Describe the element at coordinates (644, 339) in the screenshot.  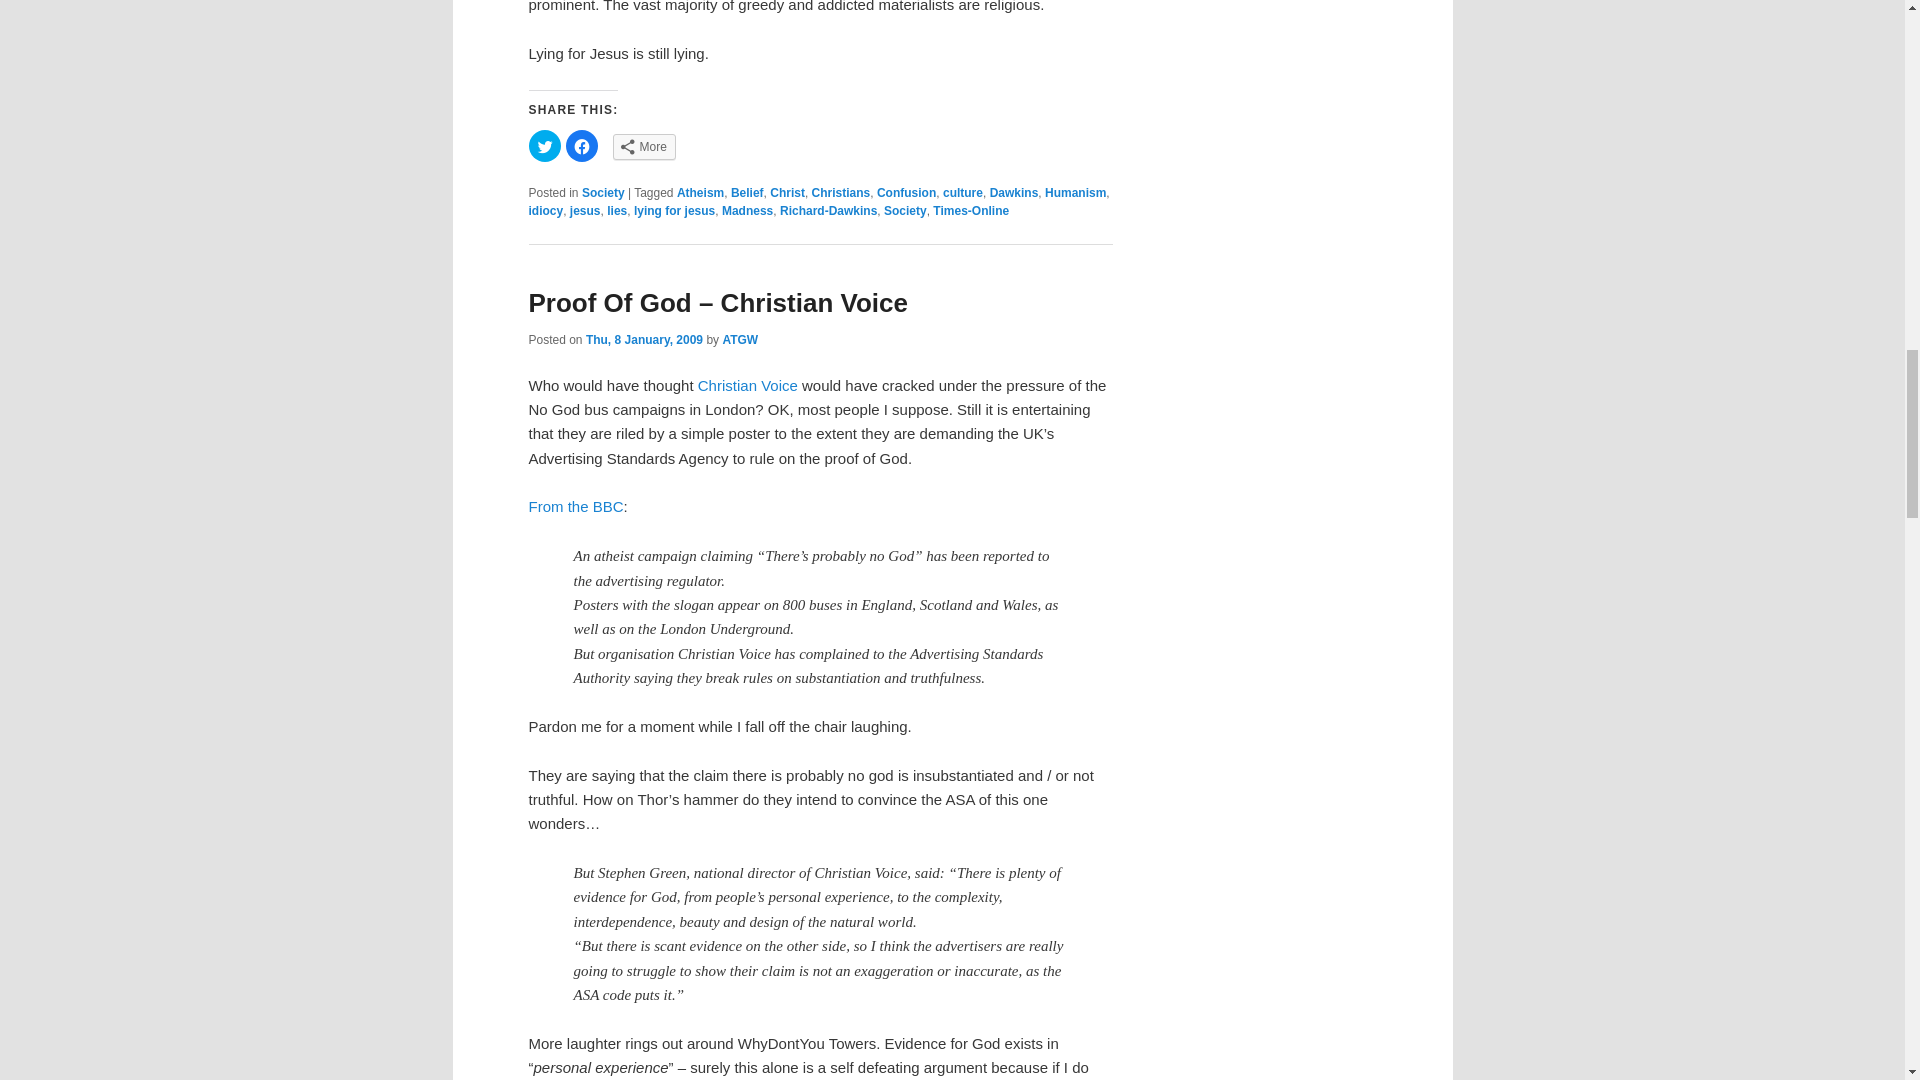
I see `Thu, 8 January, 2009` at that location.